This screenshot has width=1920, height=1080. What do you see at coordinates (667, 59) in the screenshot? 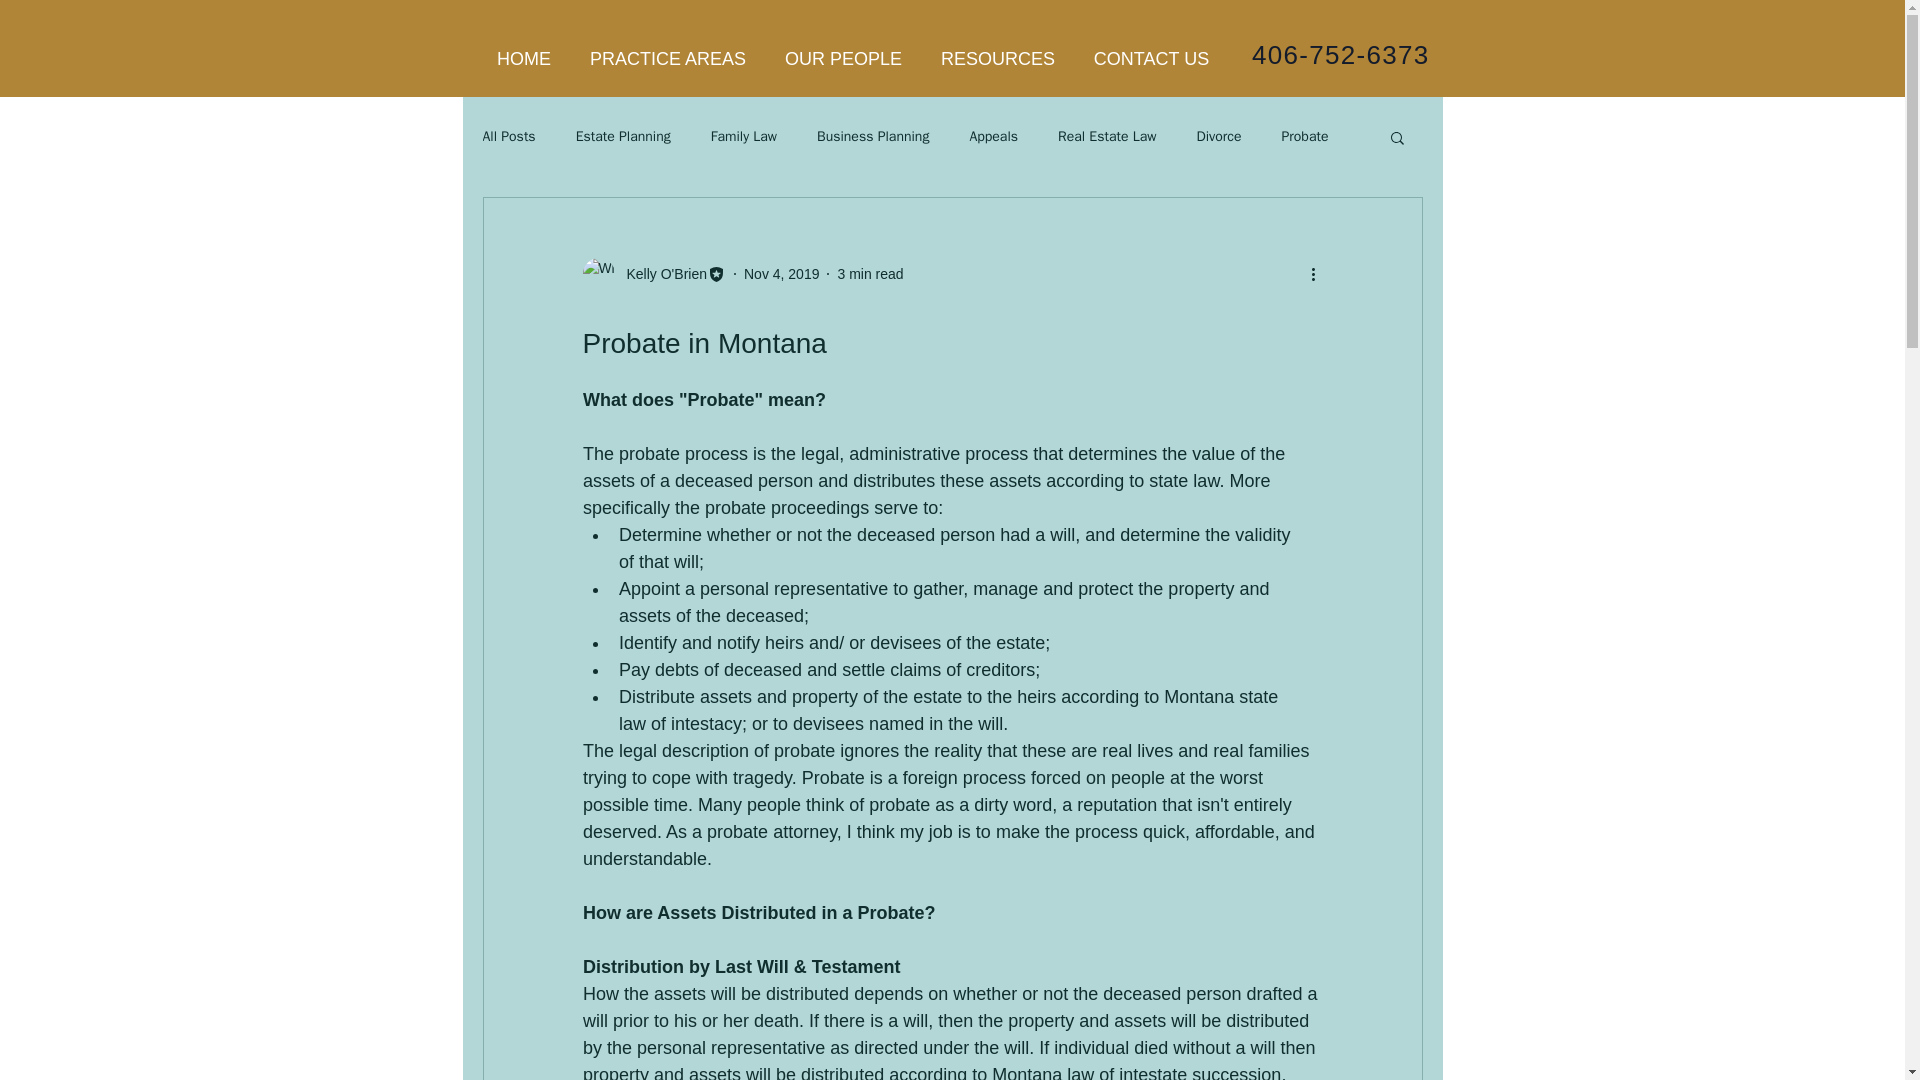
I see `PRACTICE AREAS` at bounding box center [667, 59].